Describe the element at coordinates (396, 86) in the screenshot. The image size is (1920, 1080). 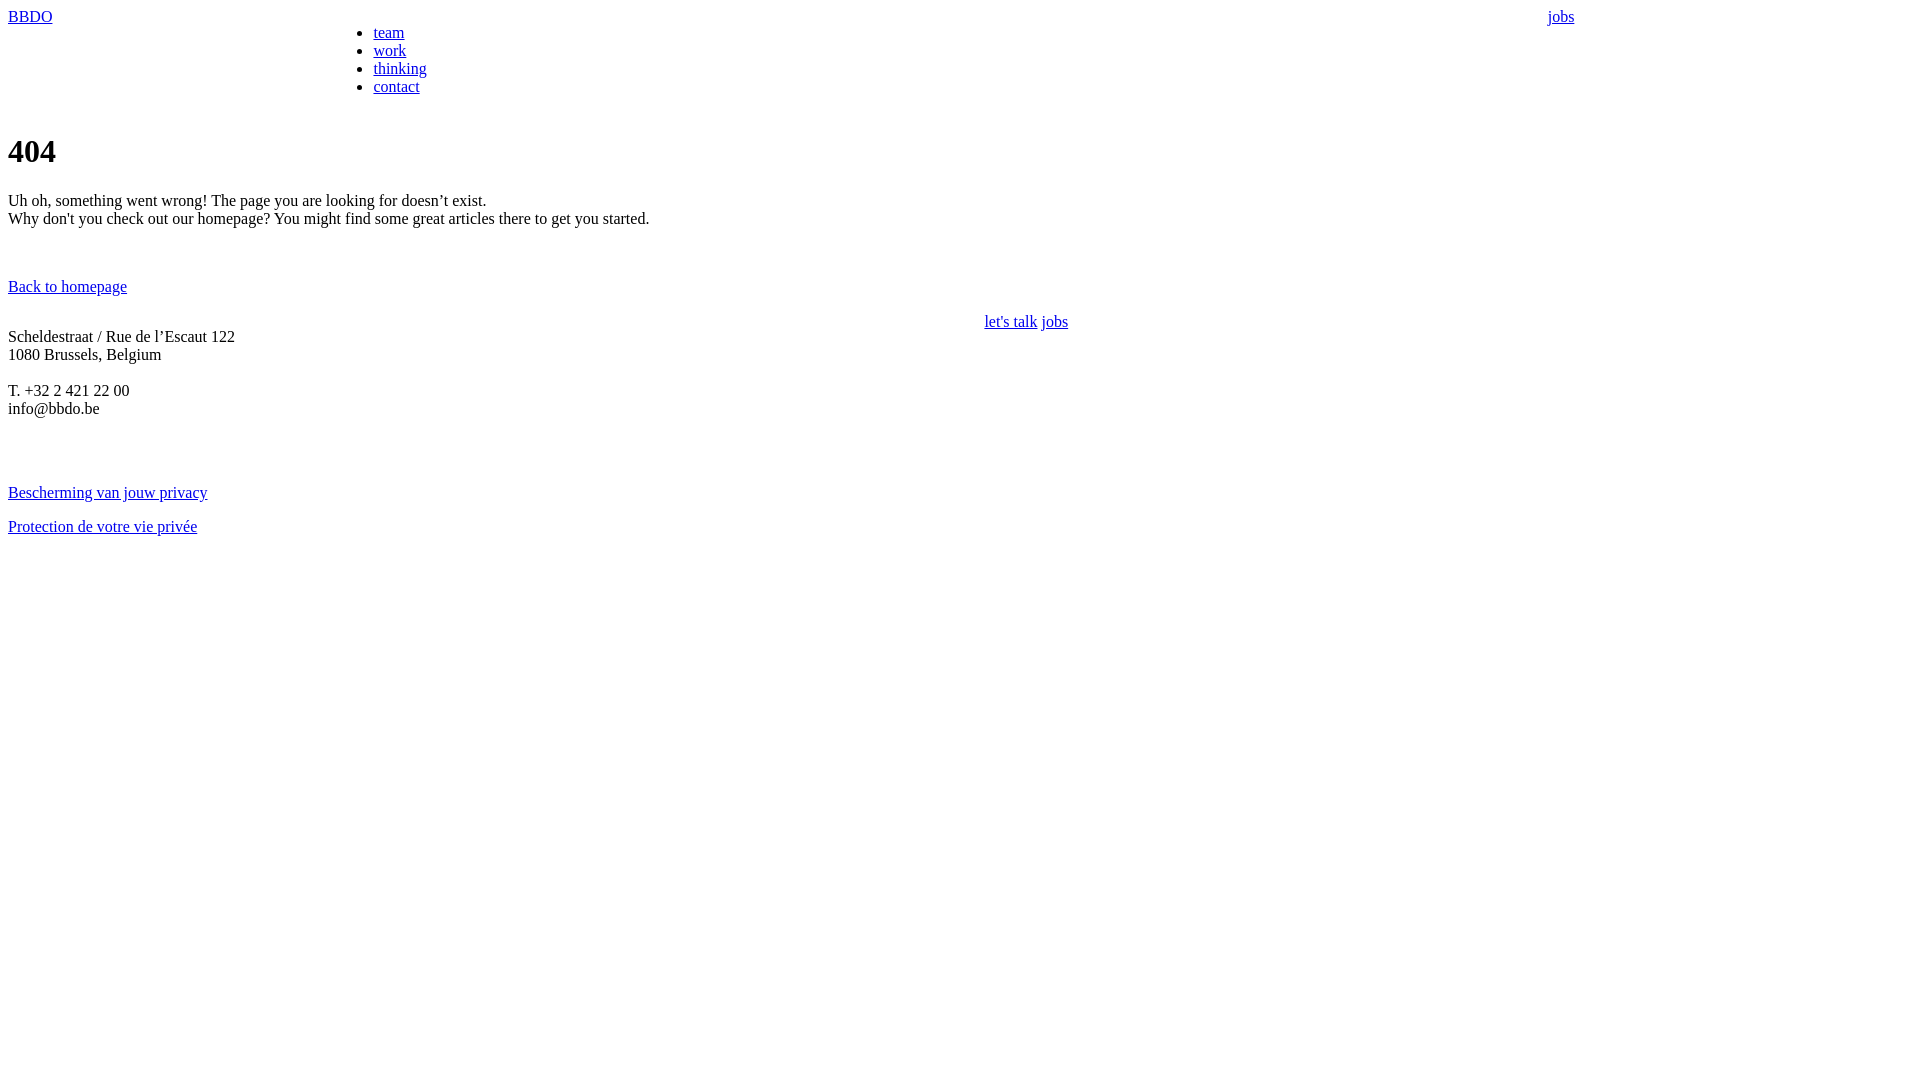
I see `contact` at that location.